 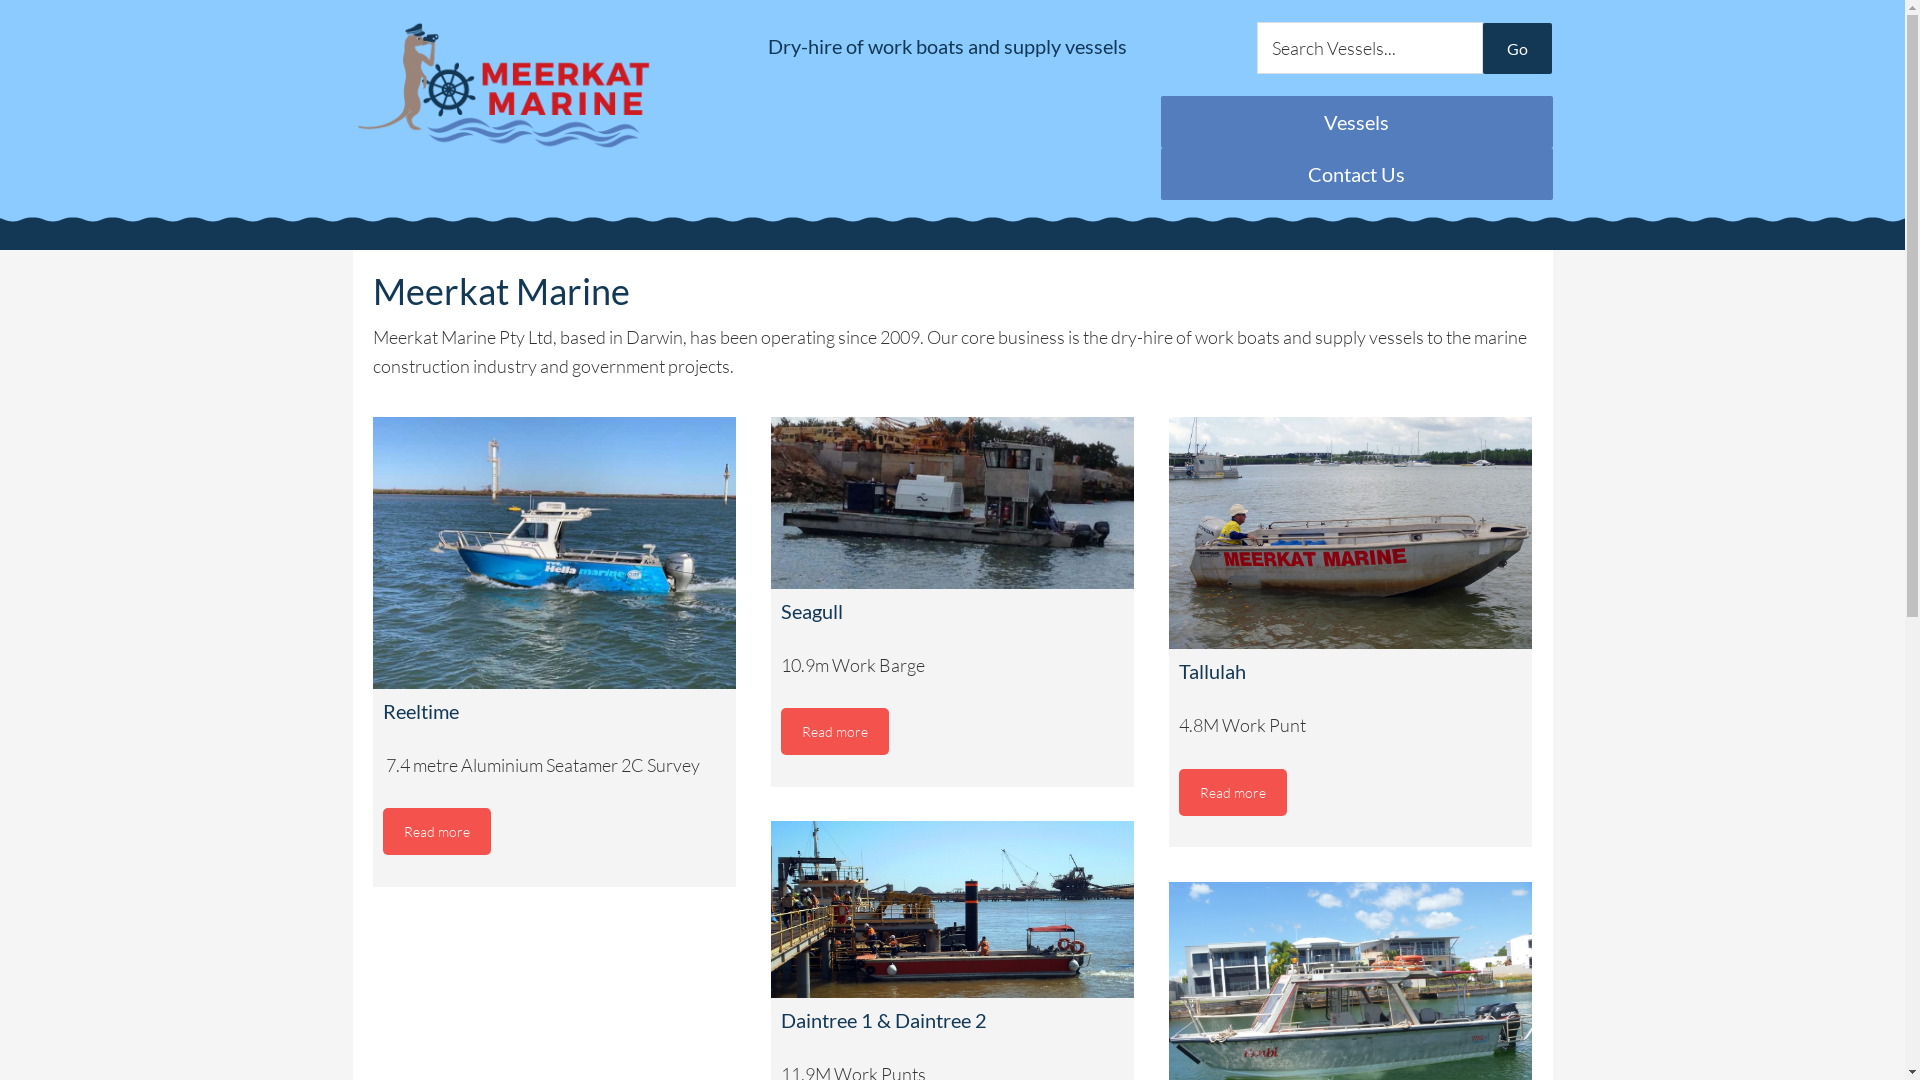 What do you see at coordinates (1232, 792) in the screenshot?
I see `Read more` at bounding box center [1232, 792].